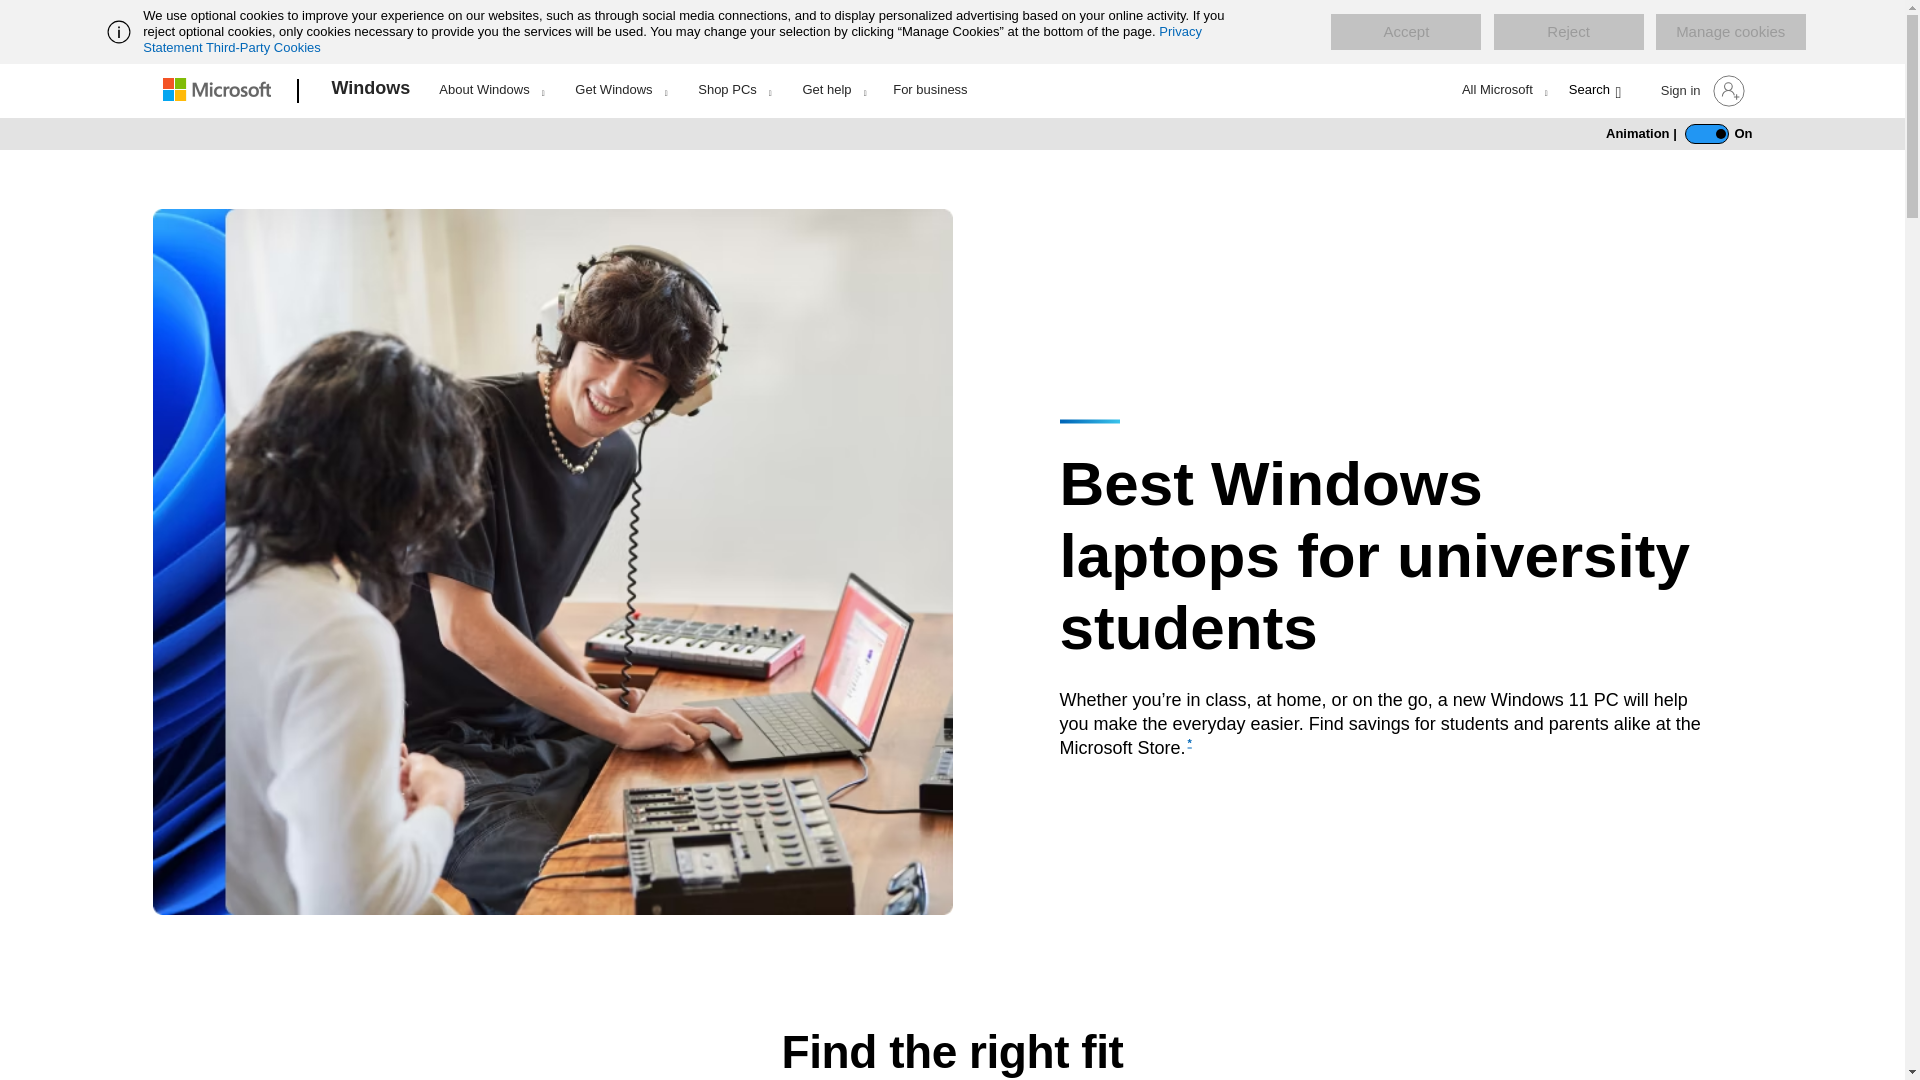 Image resolution: width=1920 pixels, height=1080 pixels. Describe the element at coordinates (1568, 32) in the screenshot. I see `Reject` at that location.